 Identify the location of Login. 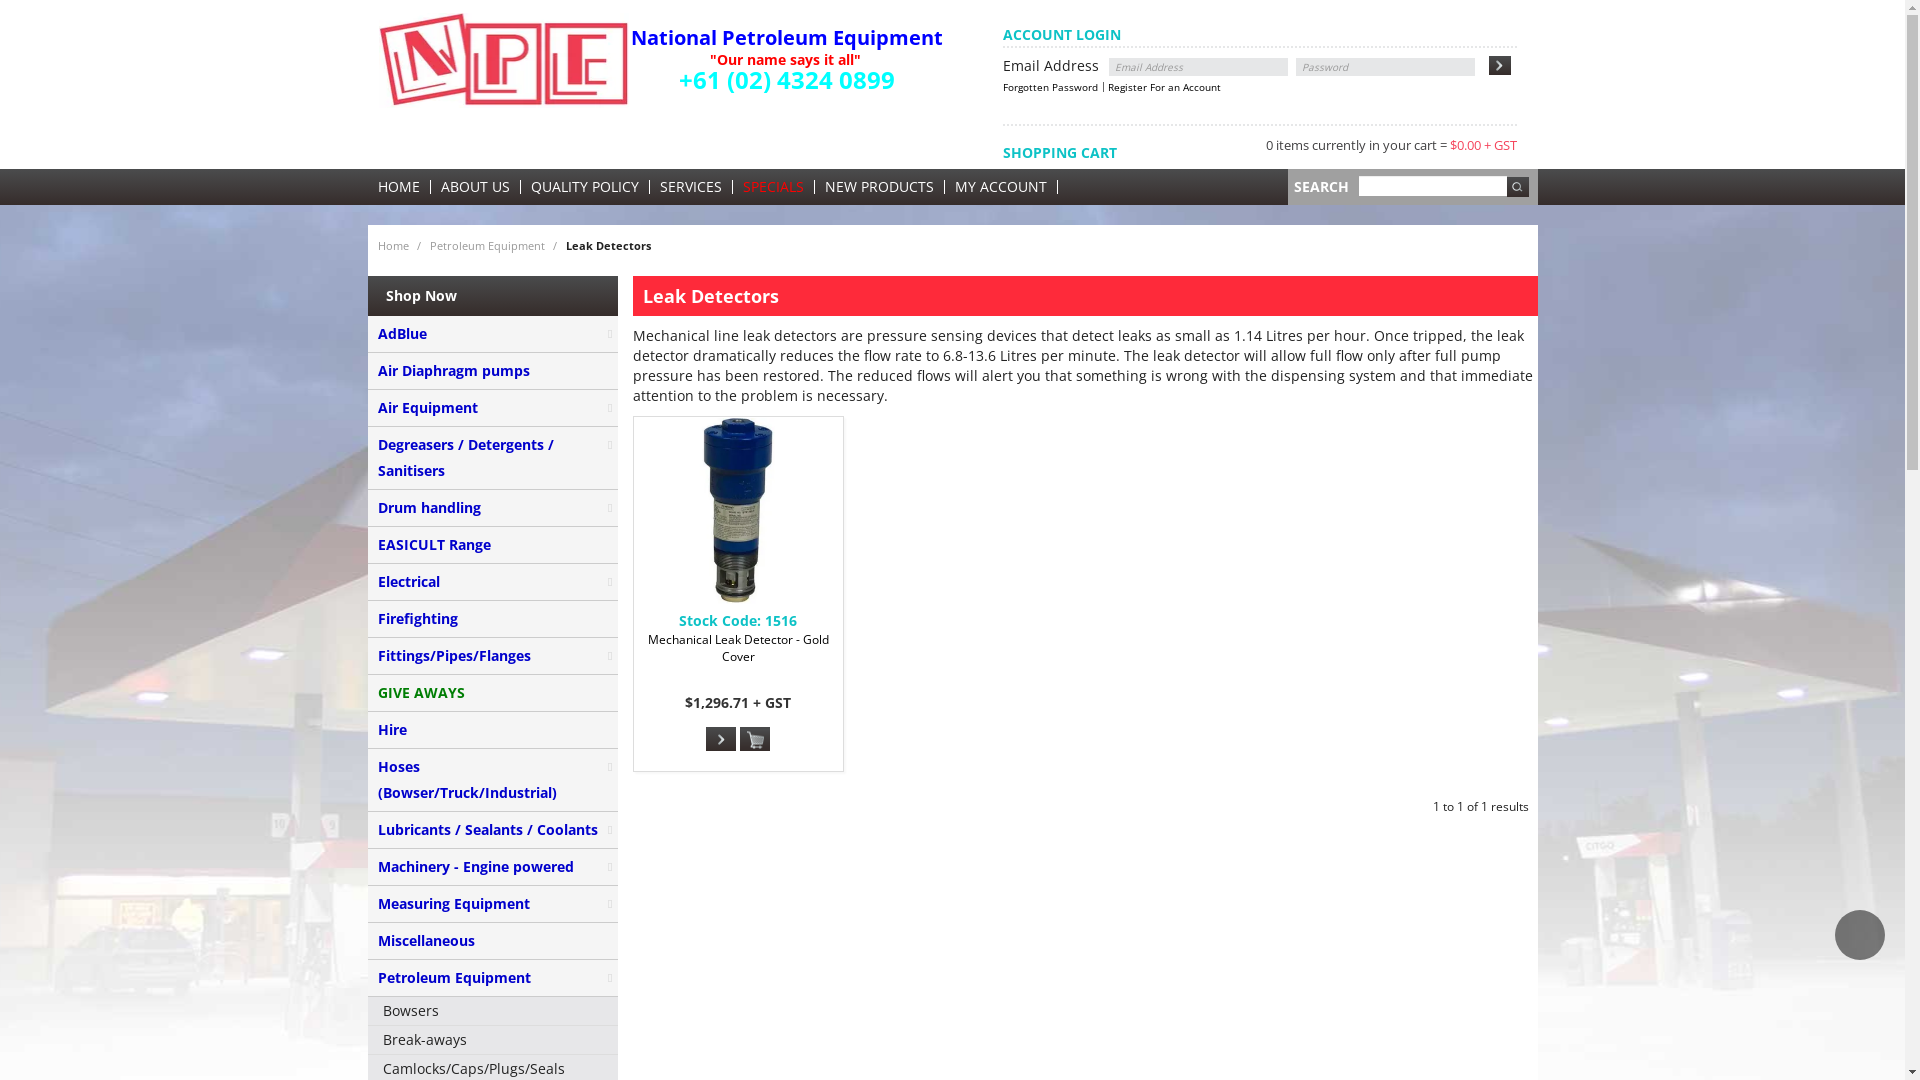
(1500, 65).